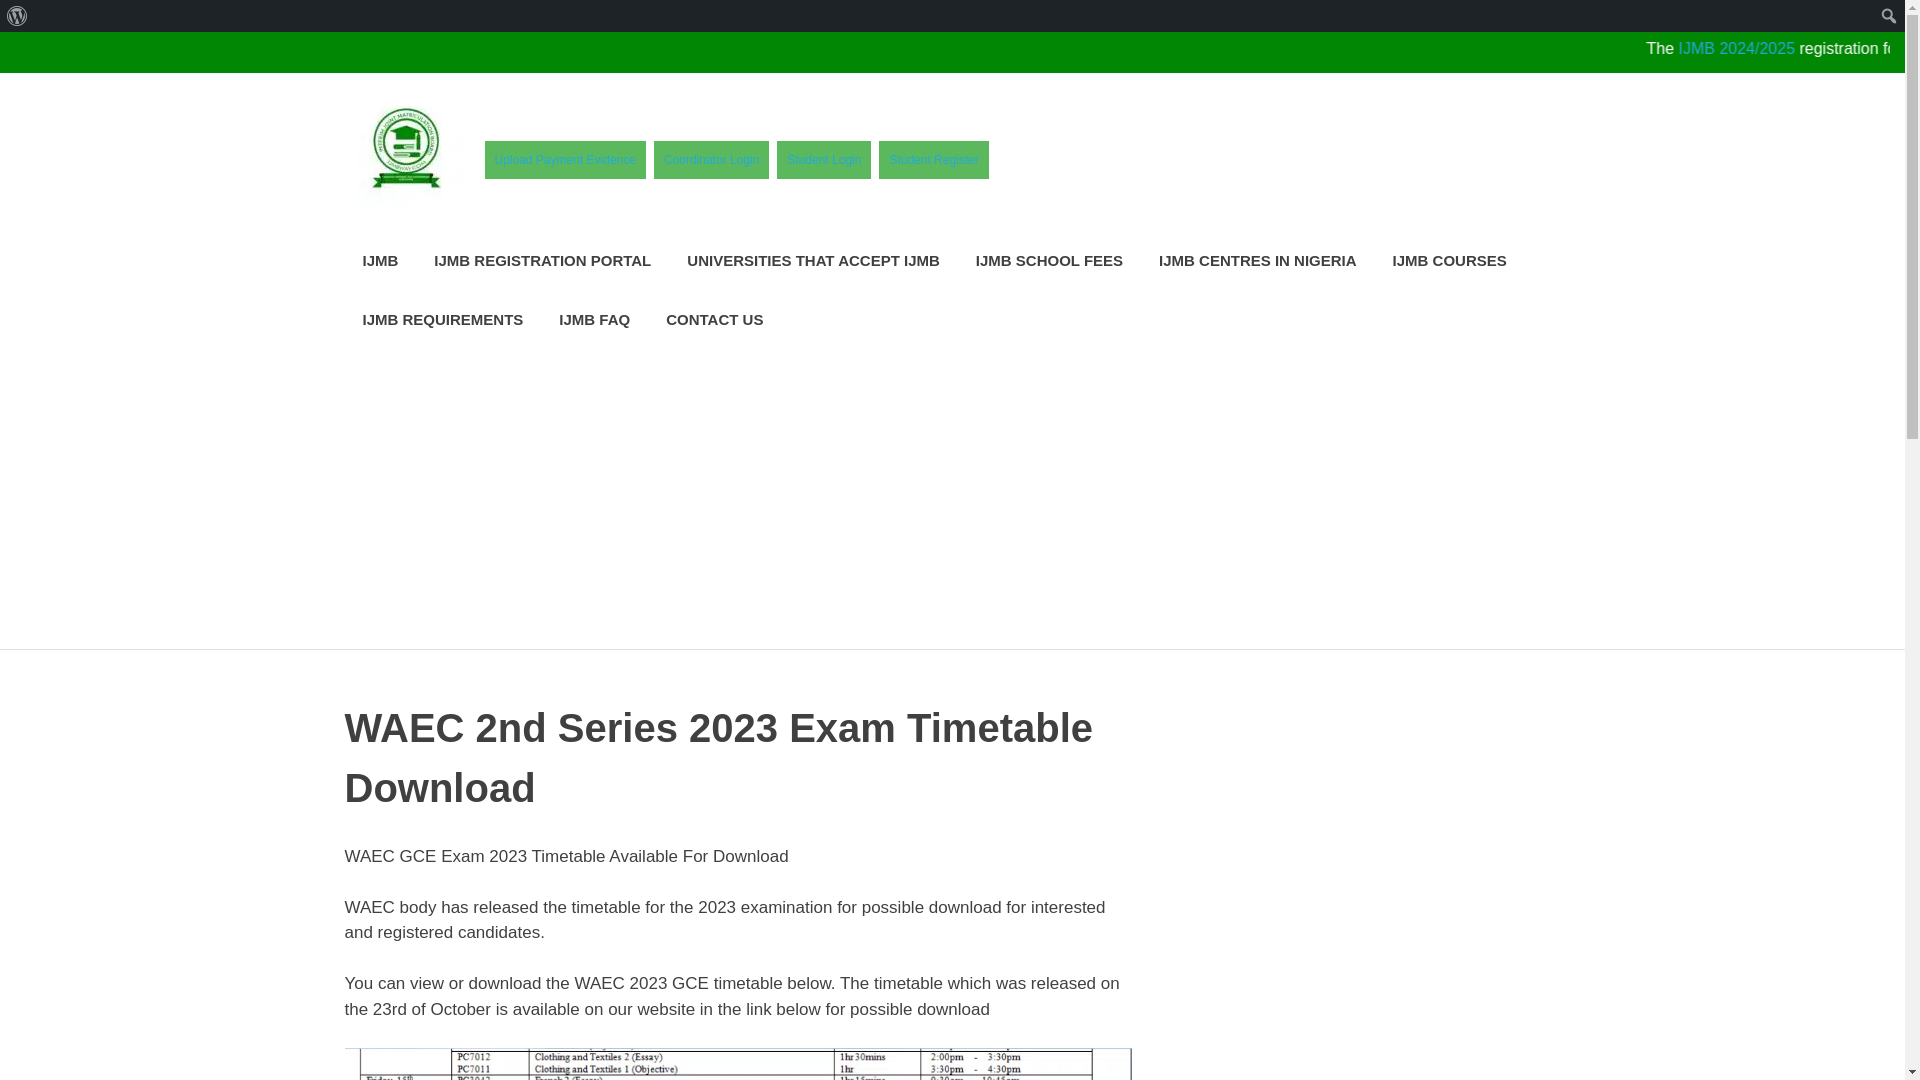  I want to click on IJMB SCHOOL FEES, so click(1049, 261).